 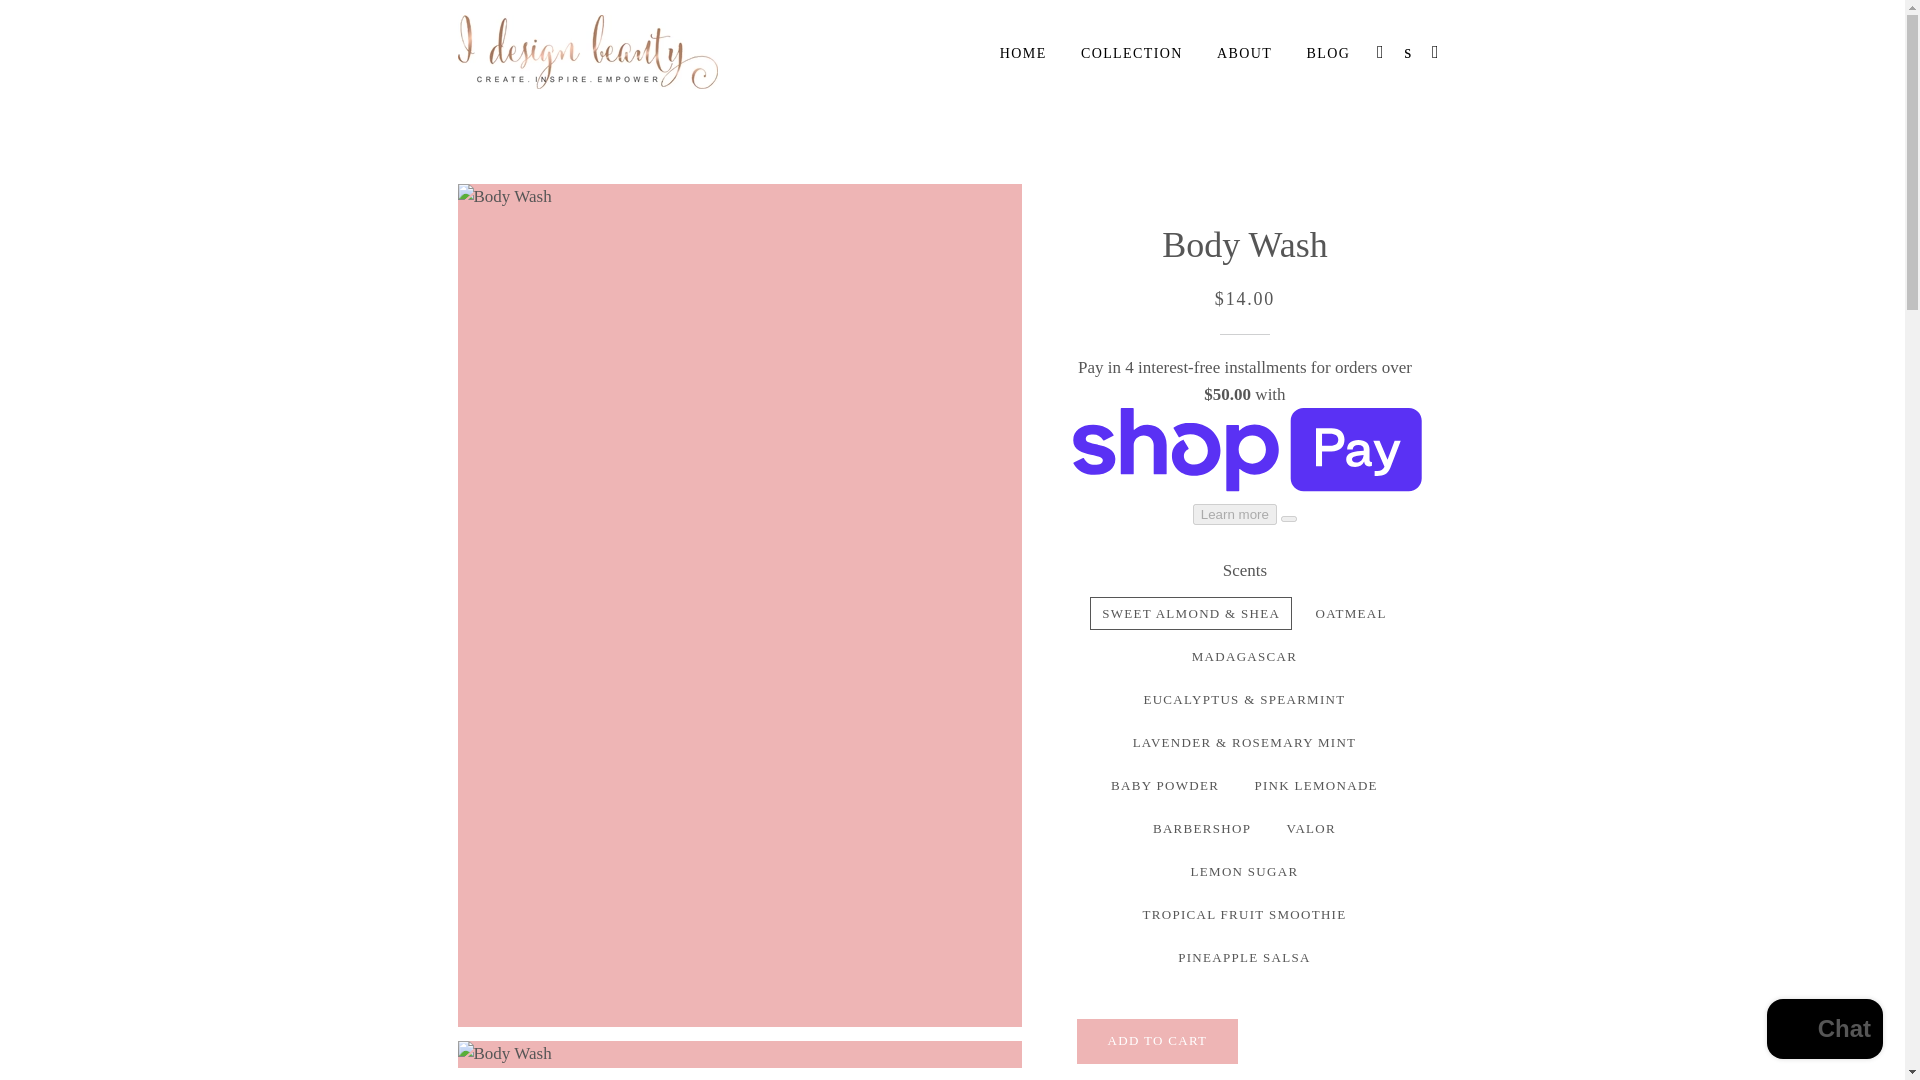 I want to click on COLLECTION, so click(x=1132, y=54).